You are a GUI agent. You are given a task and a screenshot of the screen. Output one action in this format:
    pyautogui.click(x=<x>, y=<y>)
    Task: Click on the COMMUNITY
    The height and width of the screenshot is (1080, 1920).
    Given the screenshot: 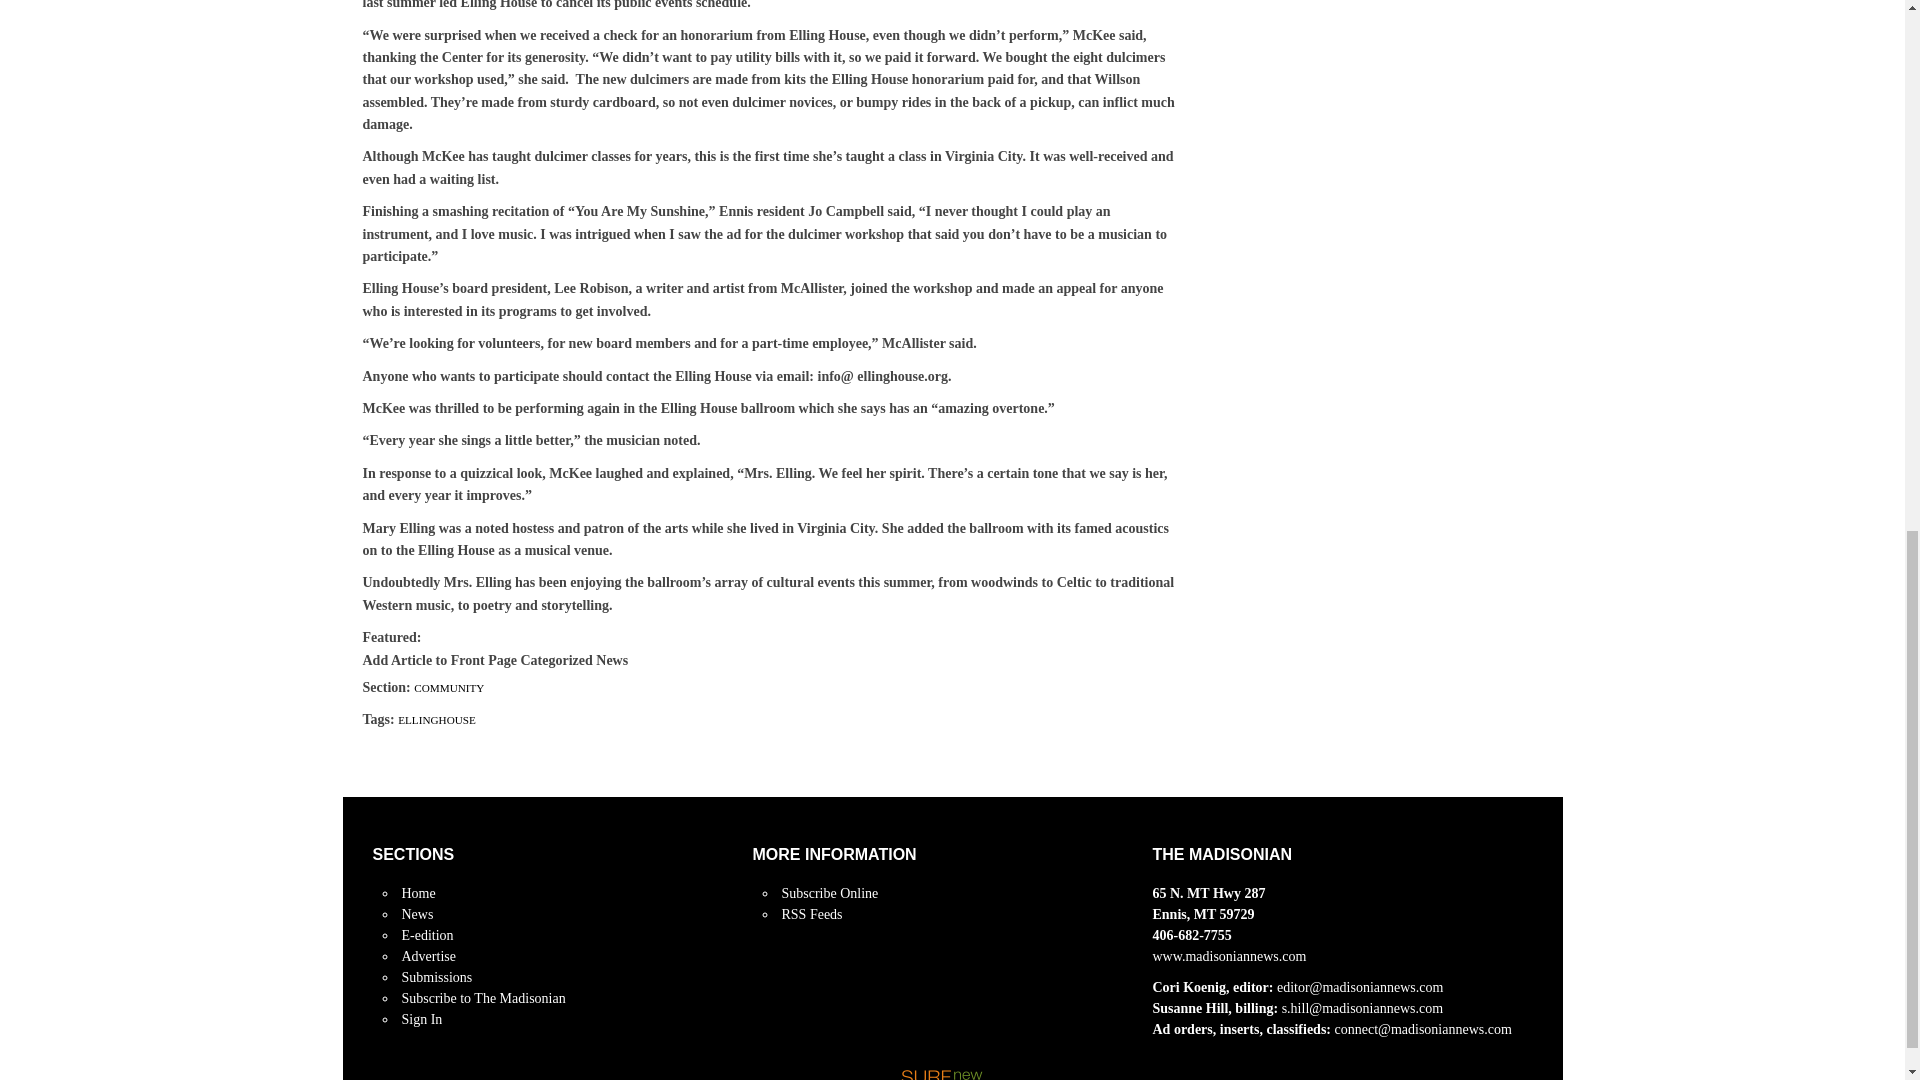 What is the action you would take?
    pyautogui.click(x=448, y=688)
    